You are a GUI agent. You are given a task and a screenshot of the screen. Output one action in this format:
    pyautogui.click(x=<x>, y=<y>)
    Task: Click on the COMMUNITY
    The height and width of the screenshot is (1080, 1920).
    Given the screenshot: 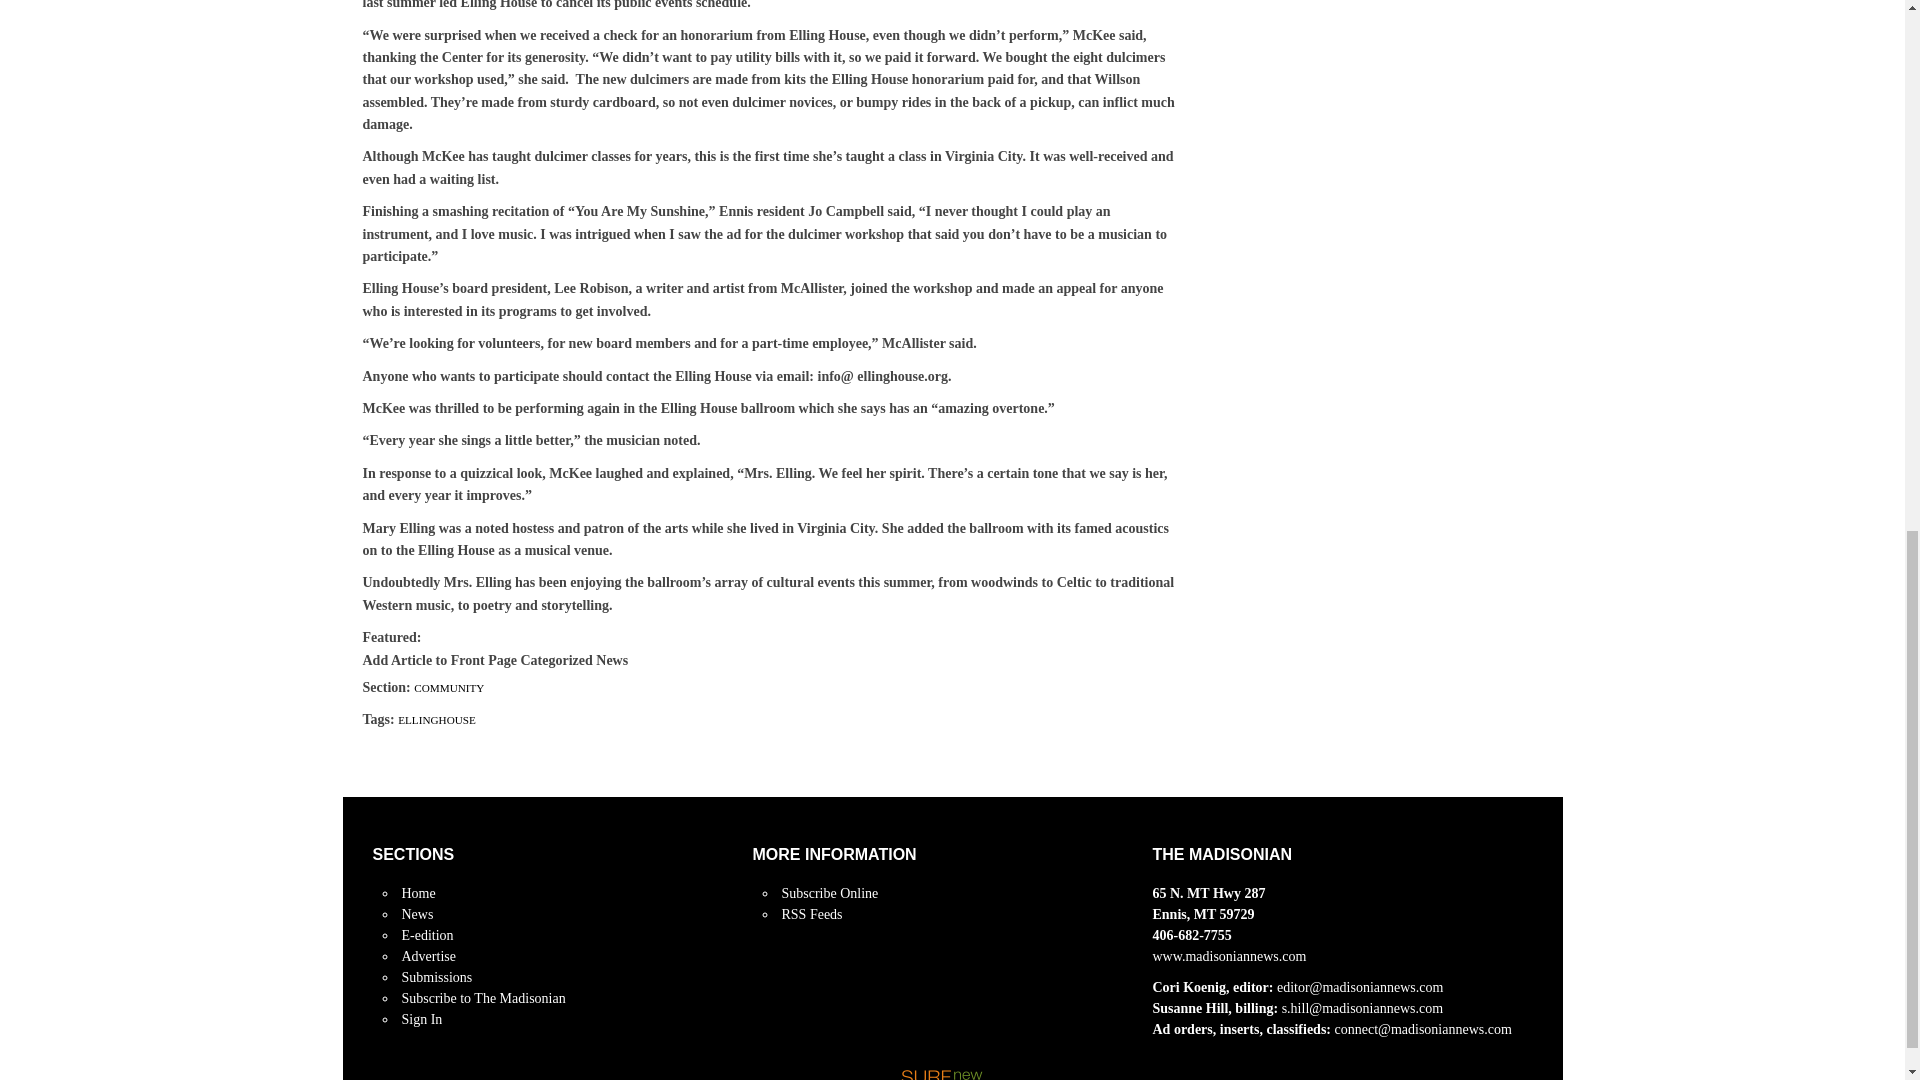 What is the action you would take?
    pyautogui.click(x=448, y=688)
    